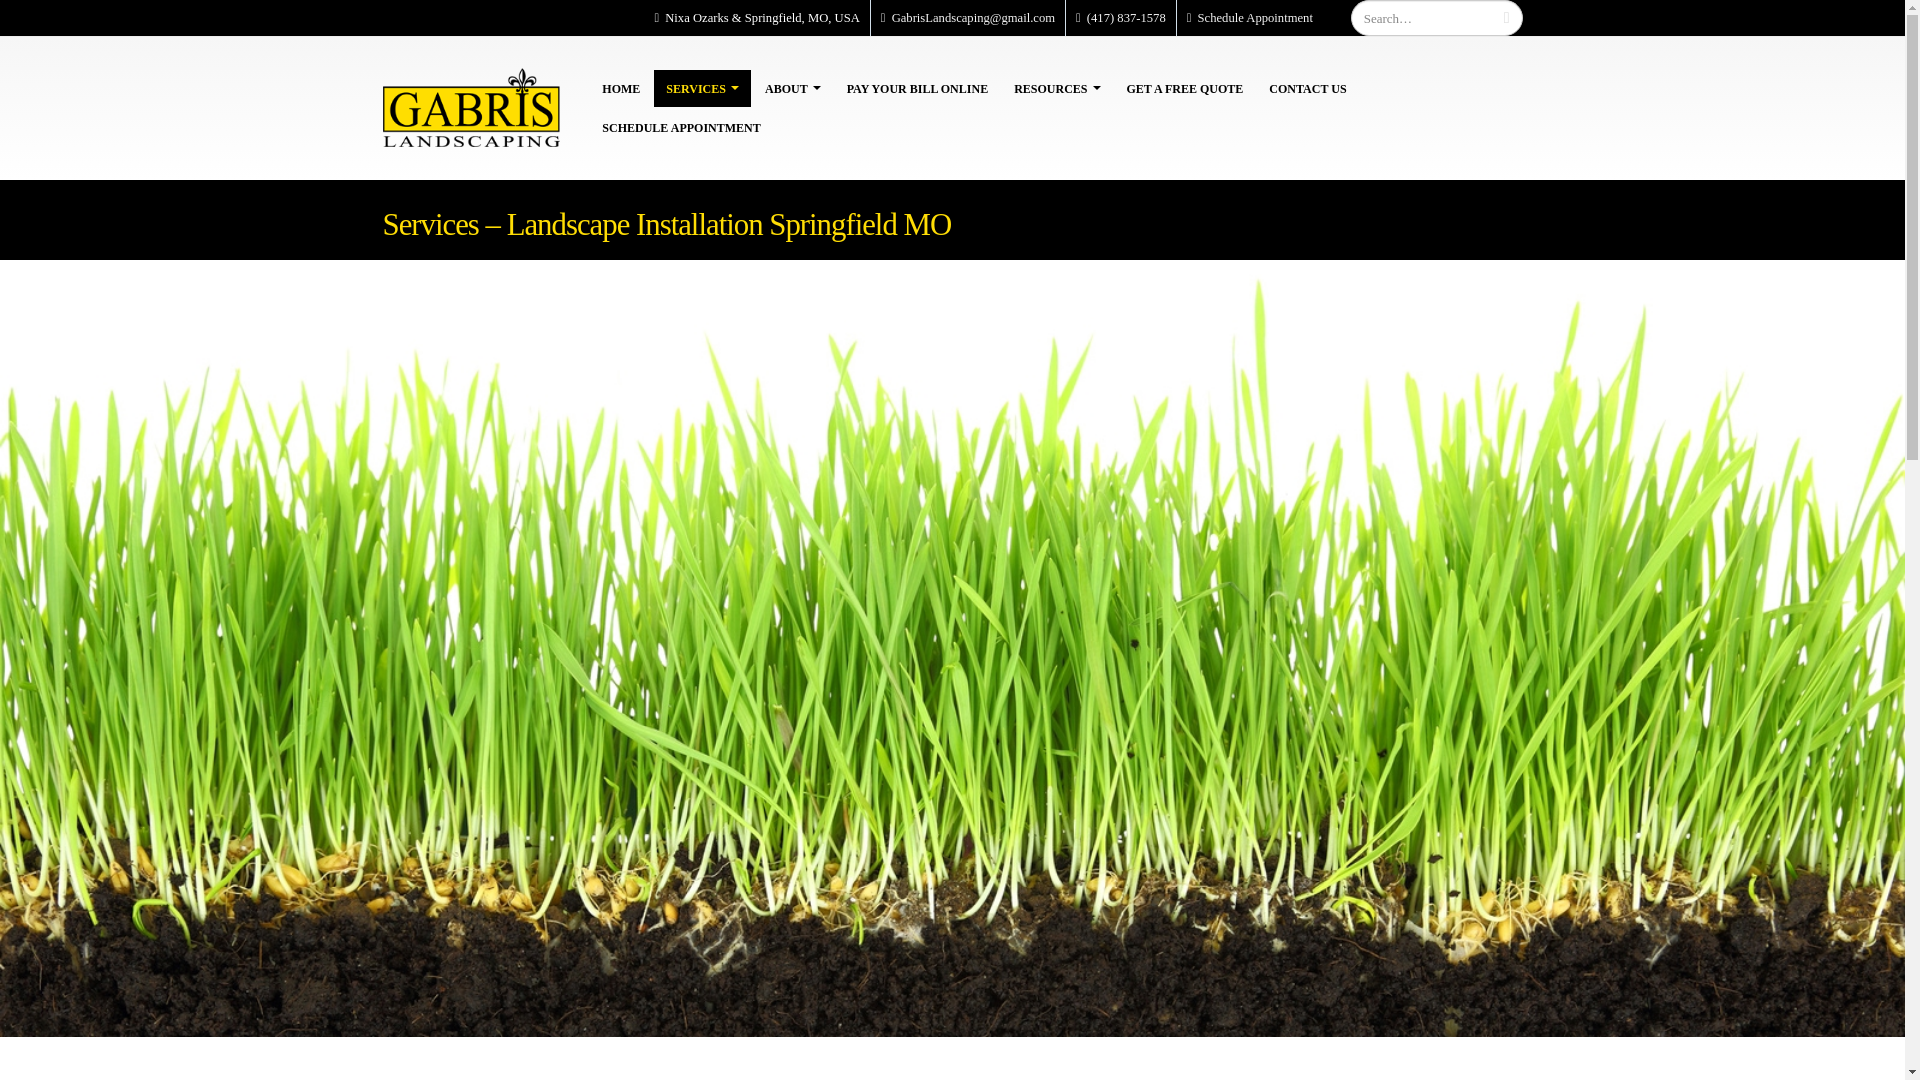  I want to click on SERVICES, so click(702, 88).